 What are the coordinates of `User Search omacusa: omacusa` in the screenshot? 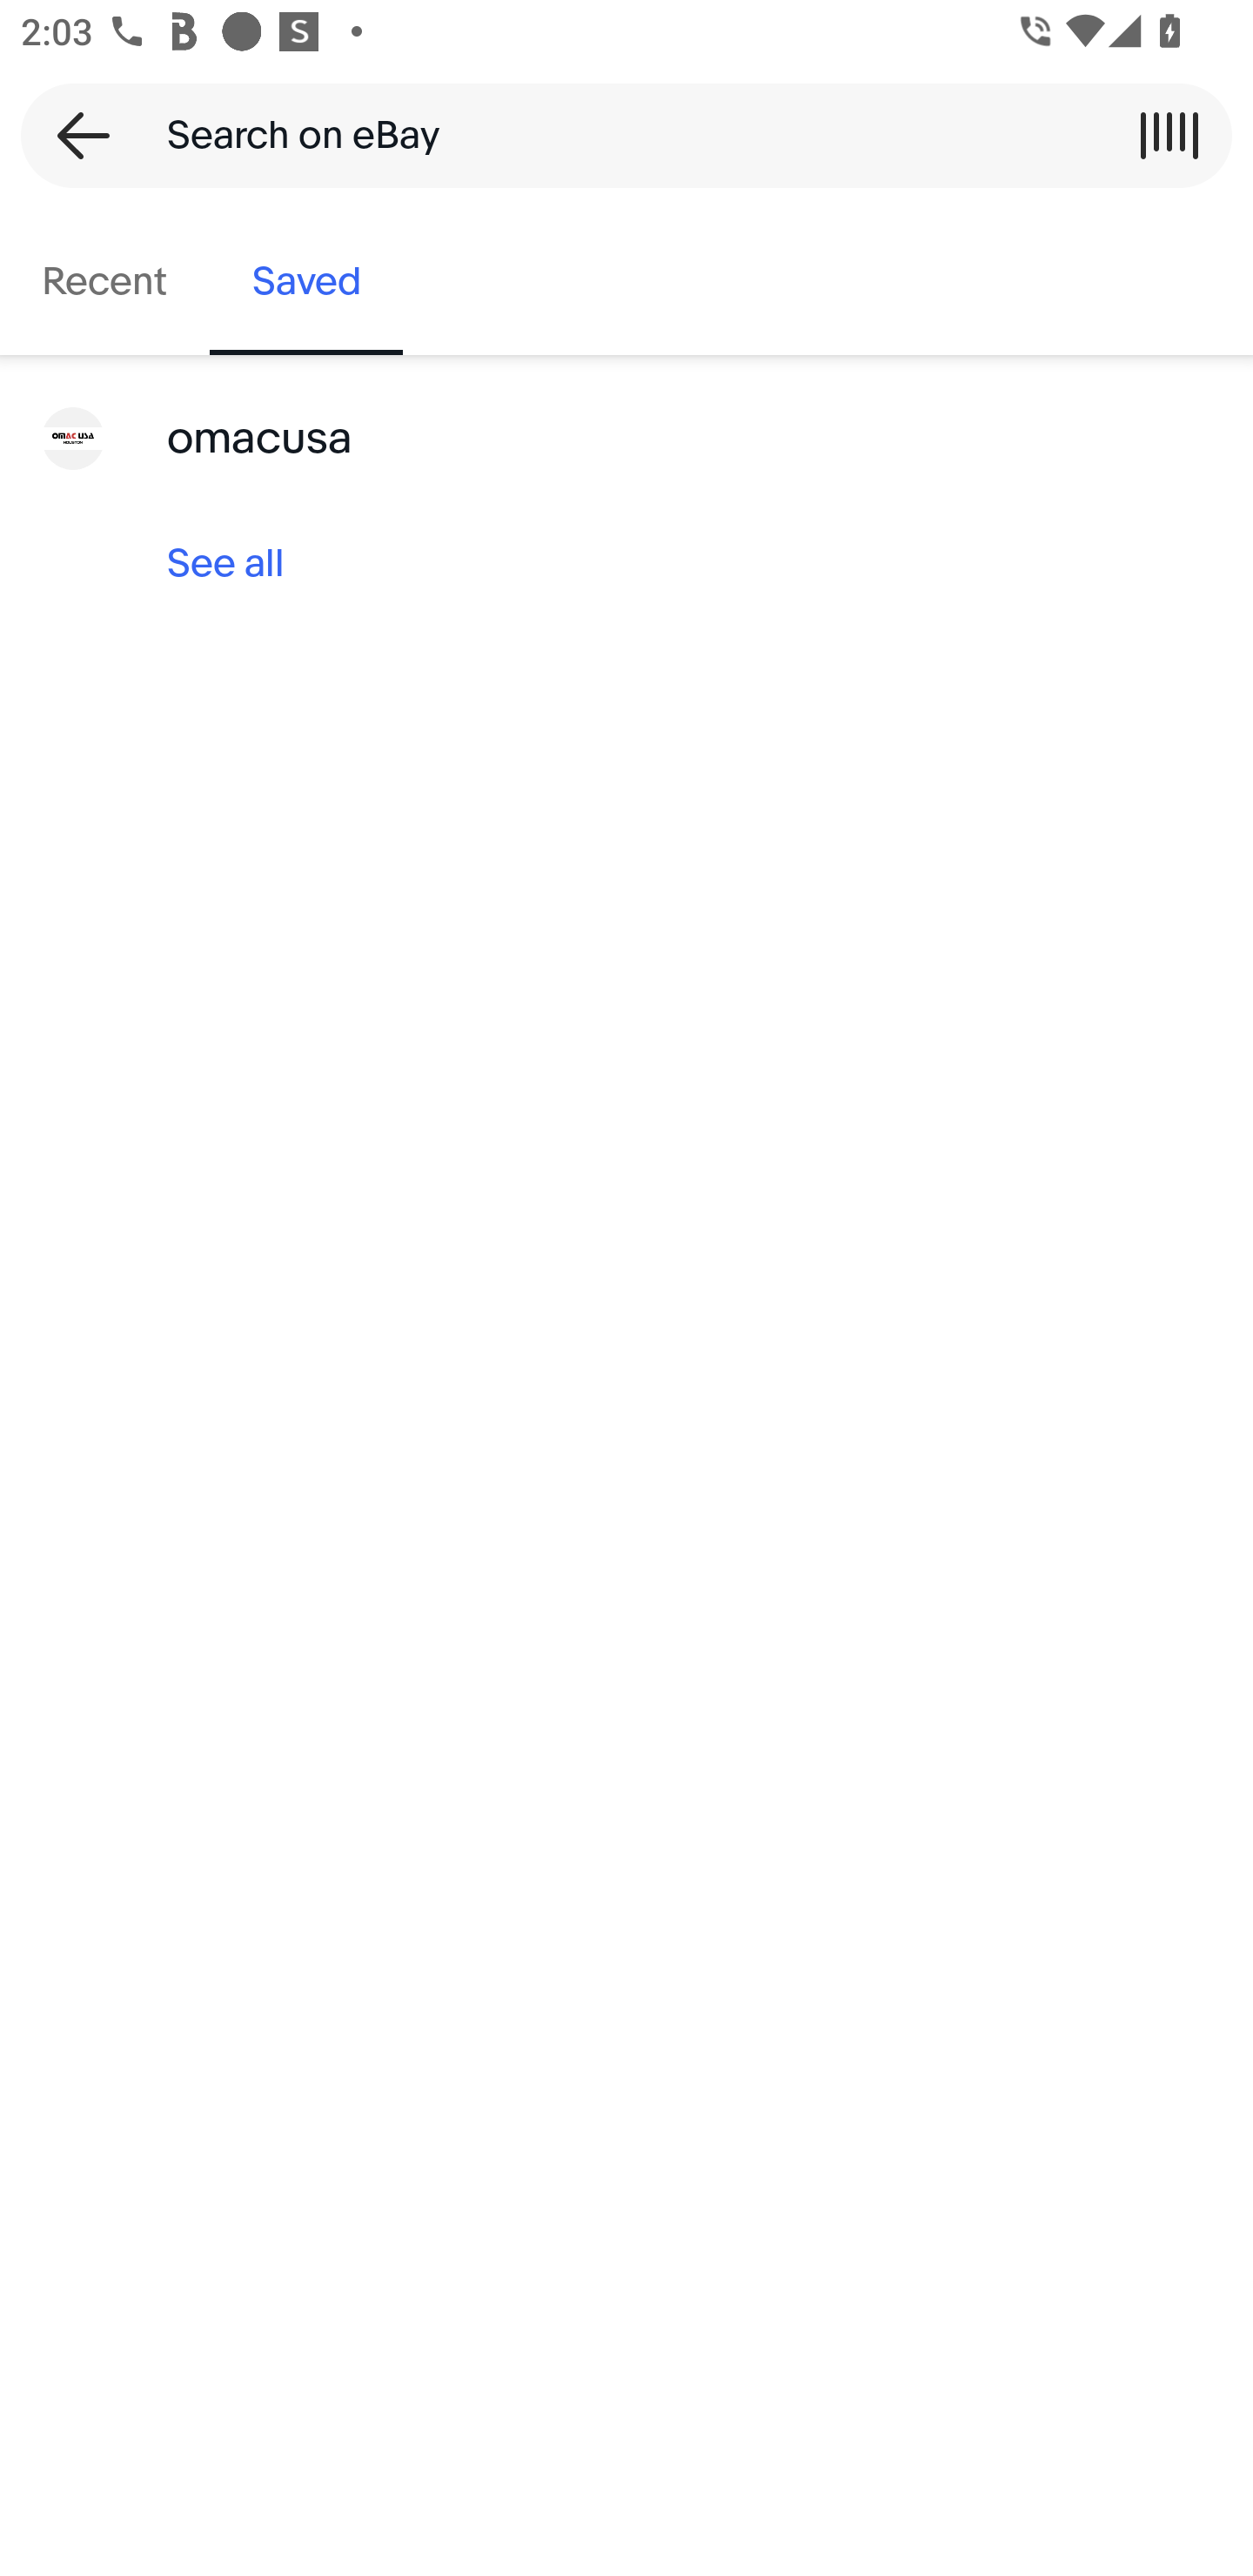 It's located at (626, 439).